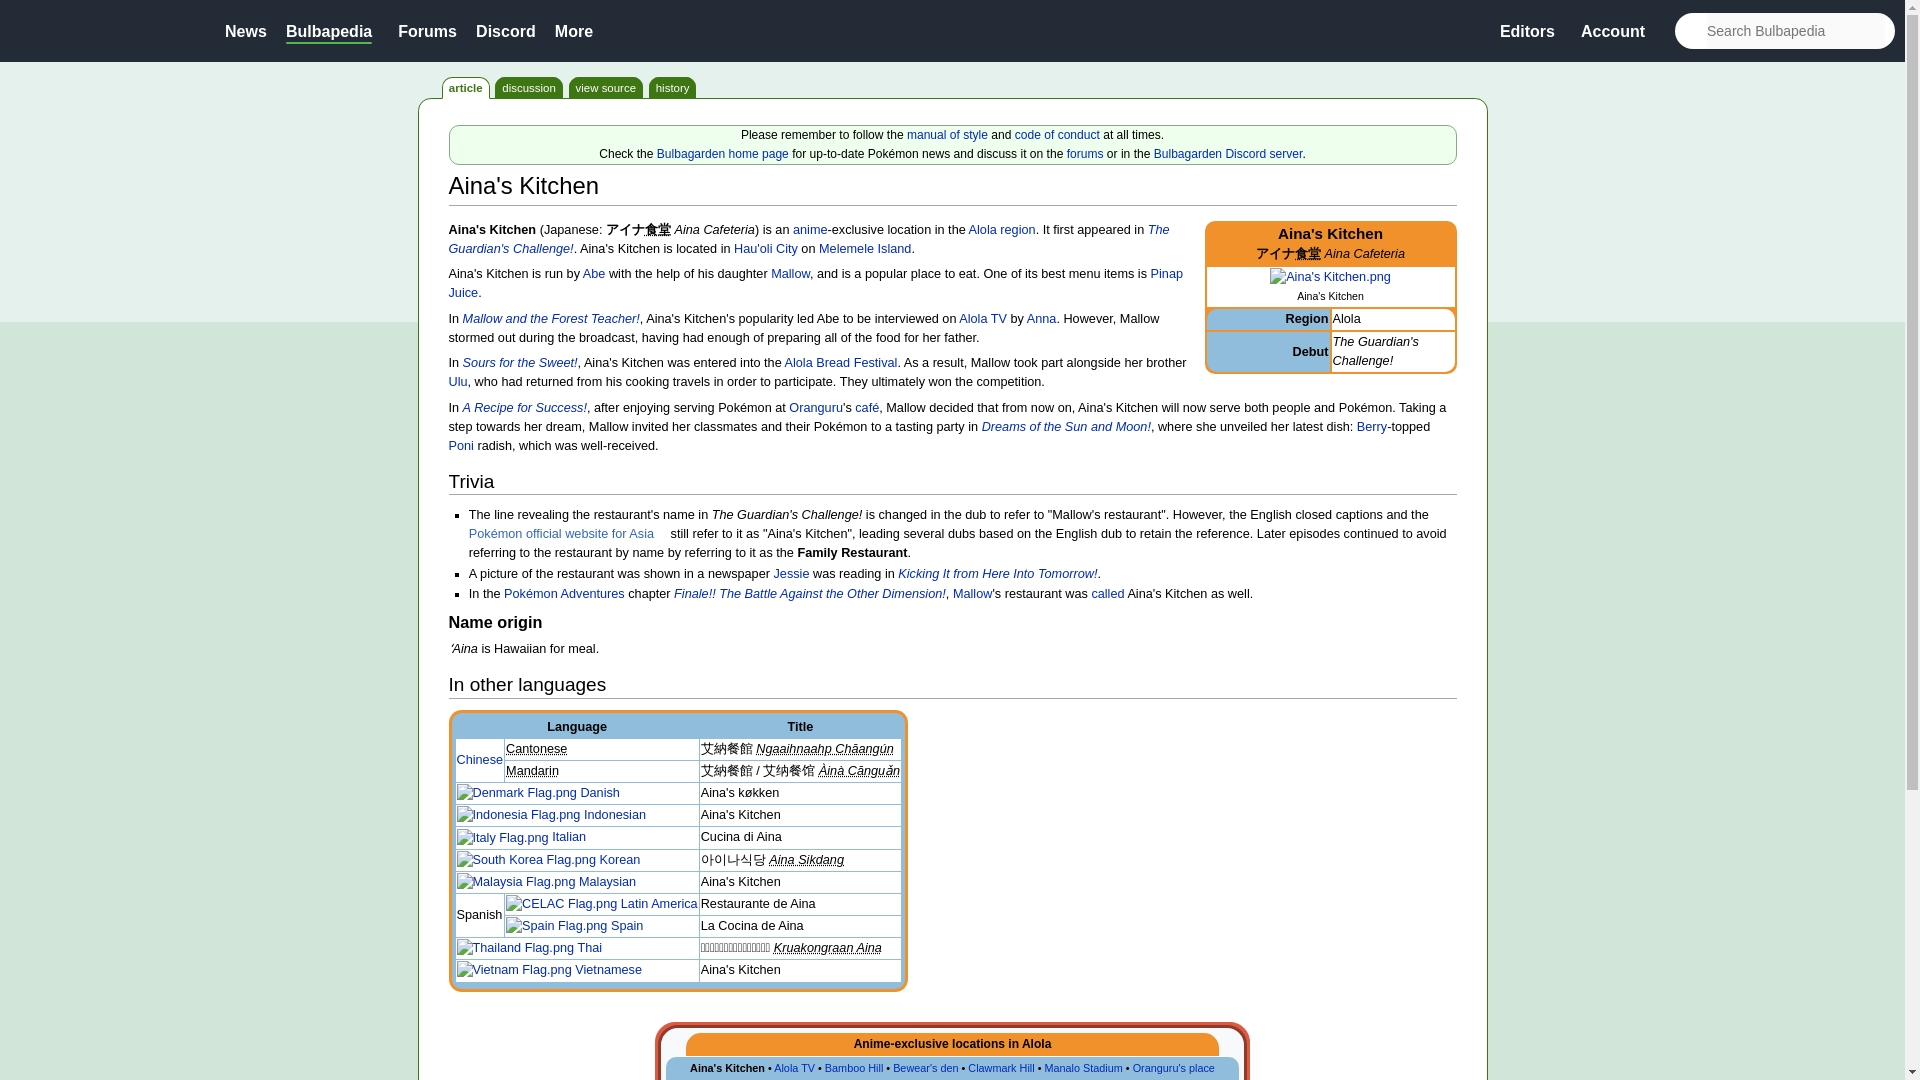 The image size is (1920, 1080). Describe the element at coordinates (1017, 229) in the screenshot. I see `Region` at that location.